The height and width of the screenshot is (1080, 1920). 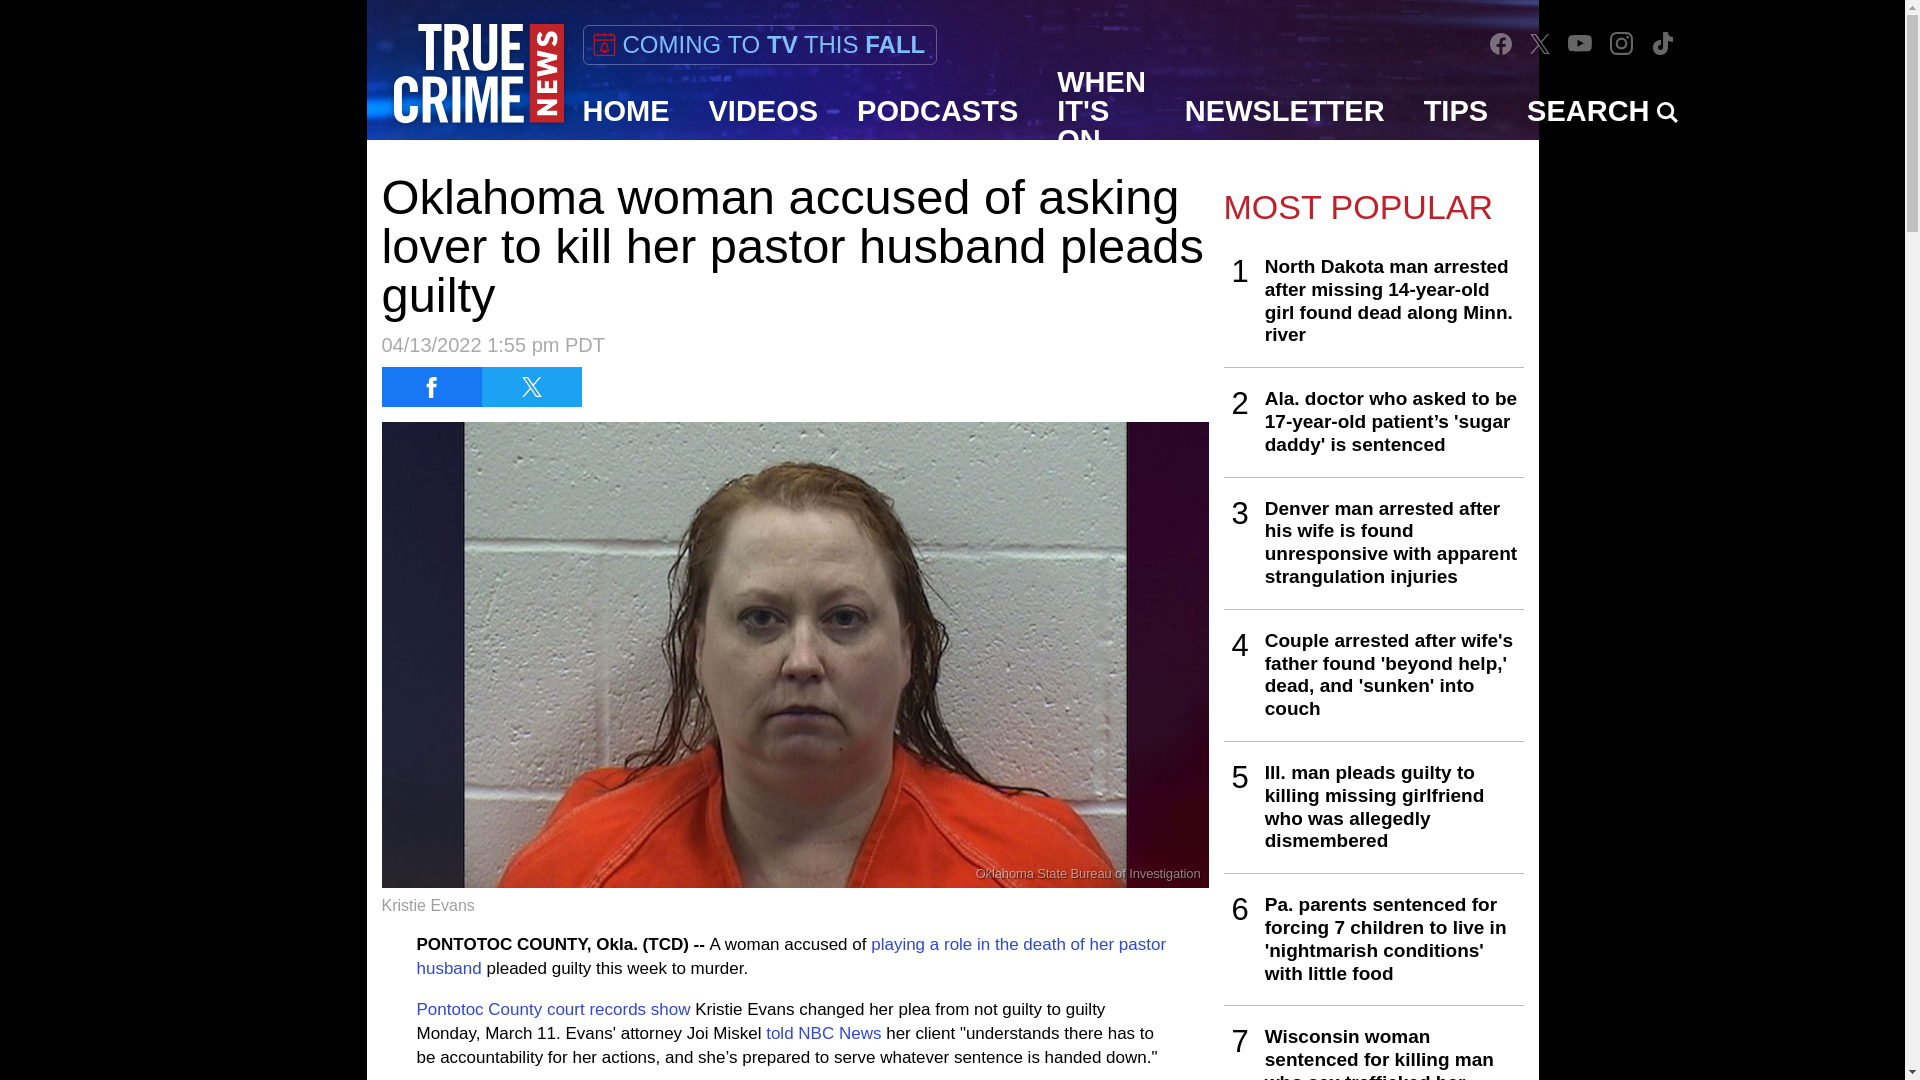 I want to click on 3rd party ad content, so click(x=951, y=1035).